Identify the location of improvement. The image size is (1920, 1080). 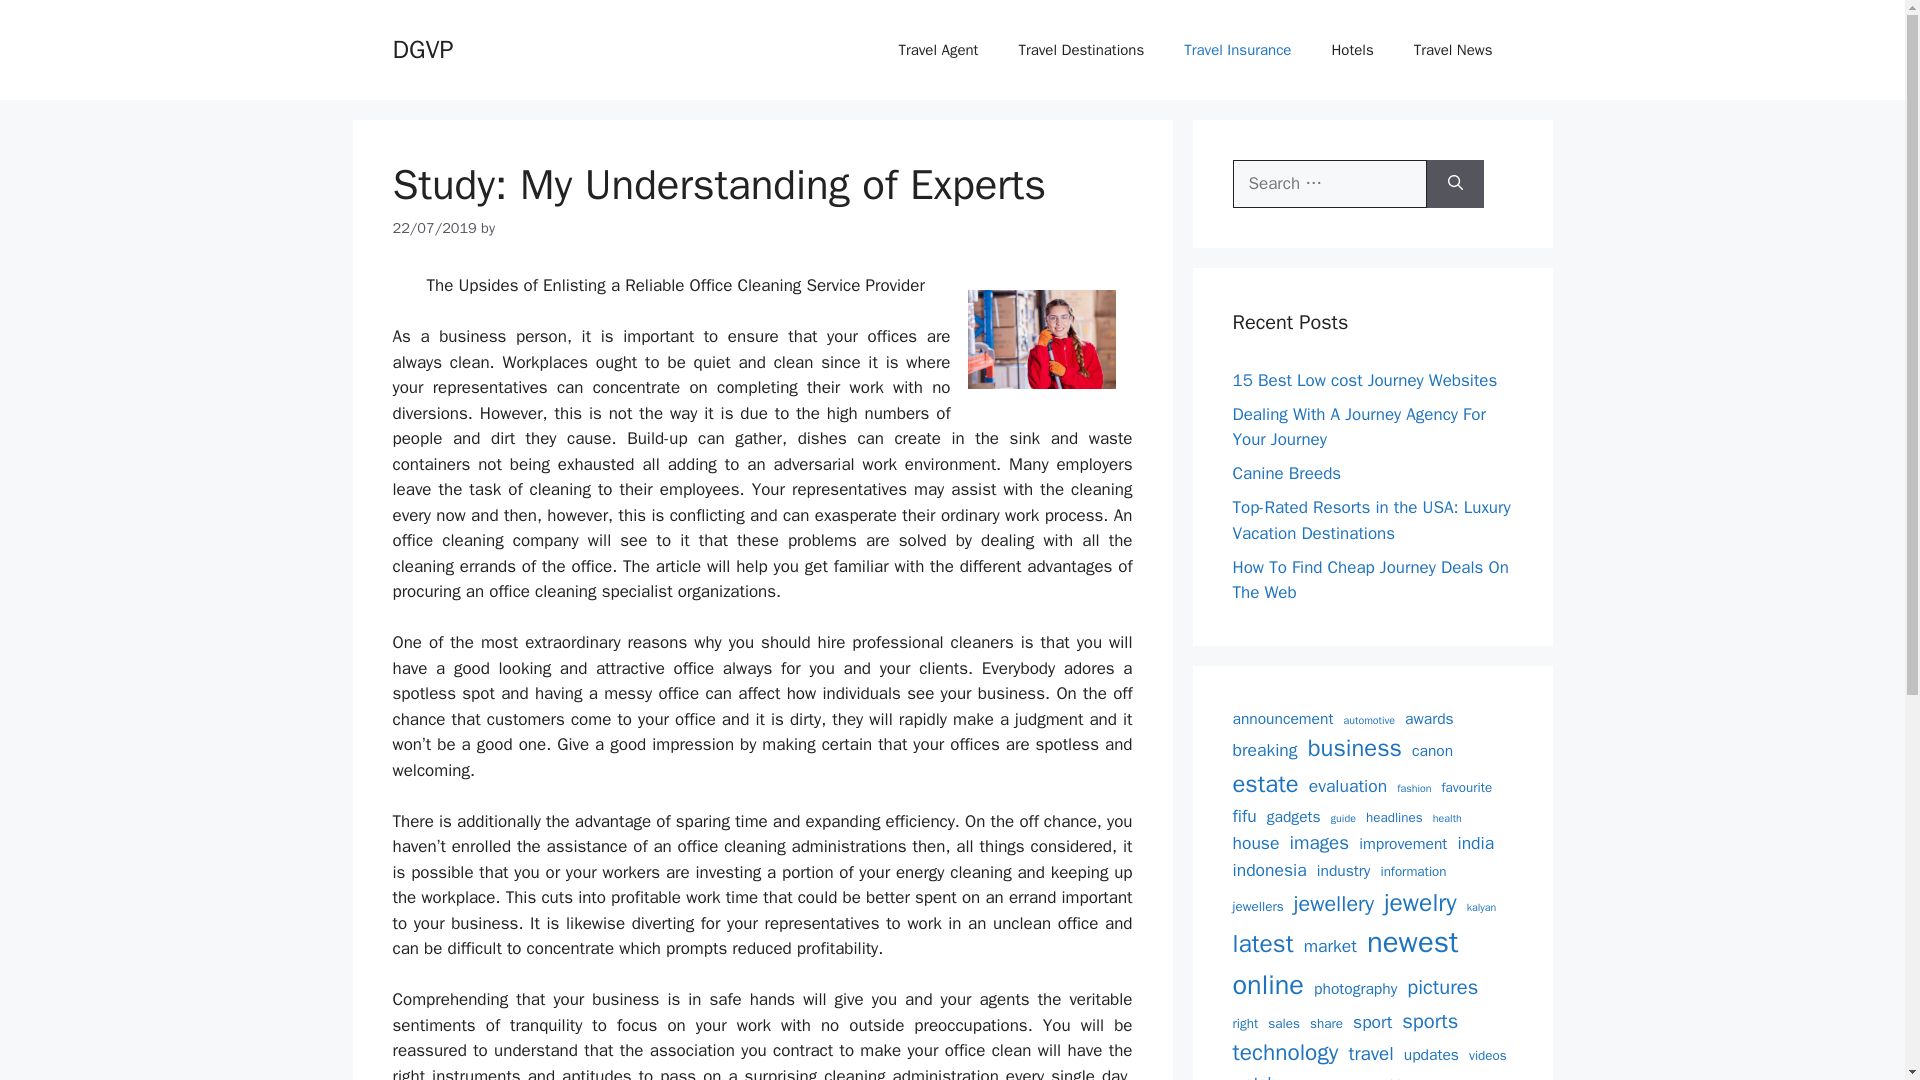
(1403, 844).